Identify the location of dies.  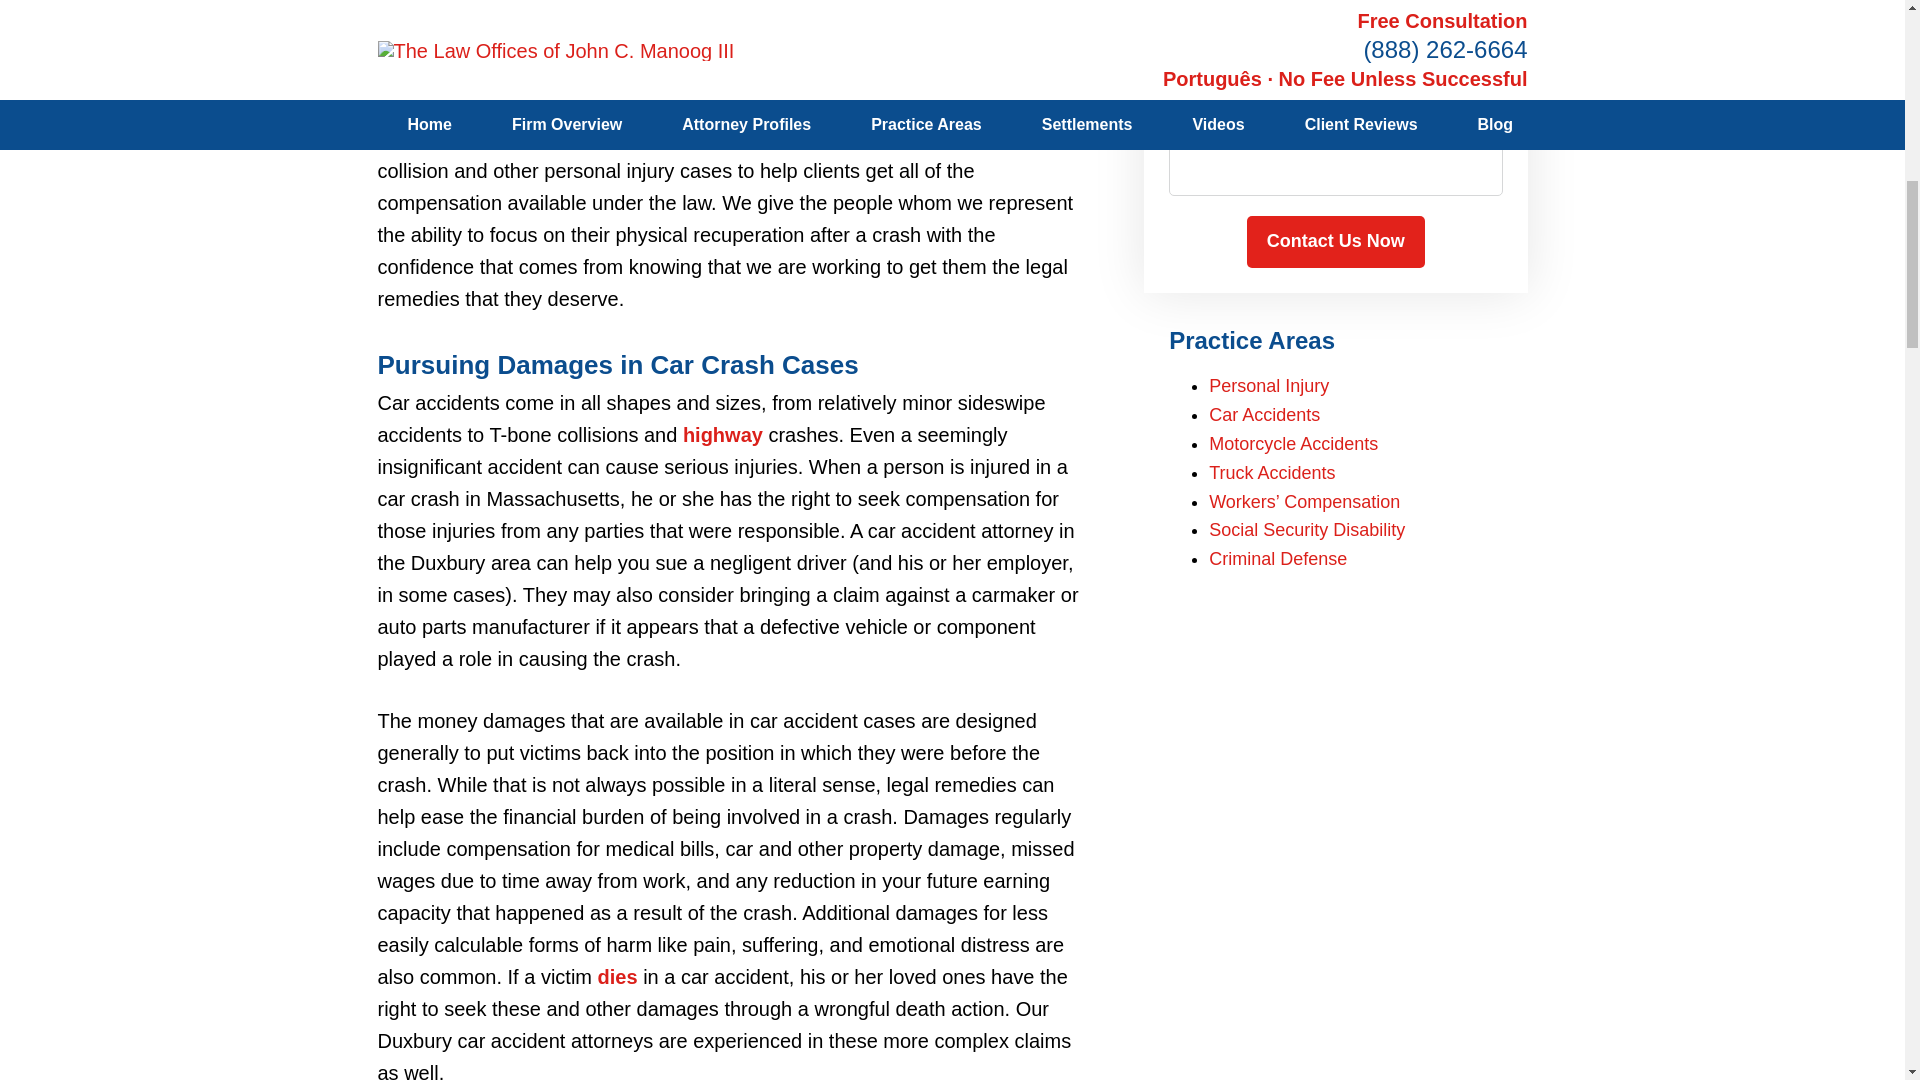
(617, 976).